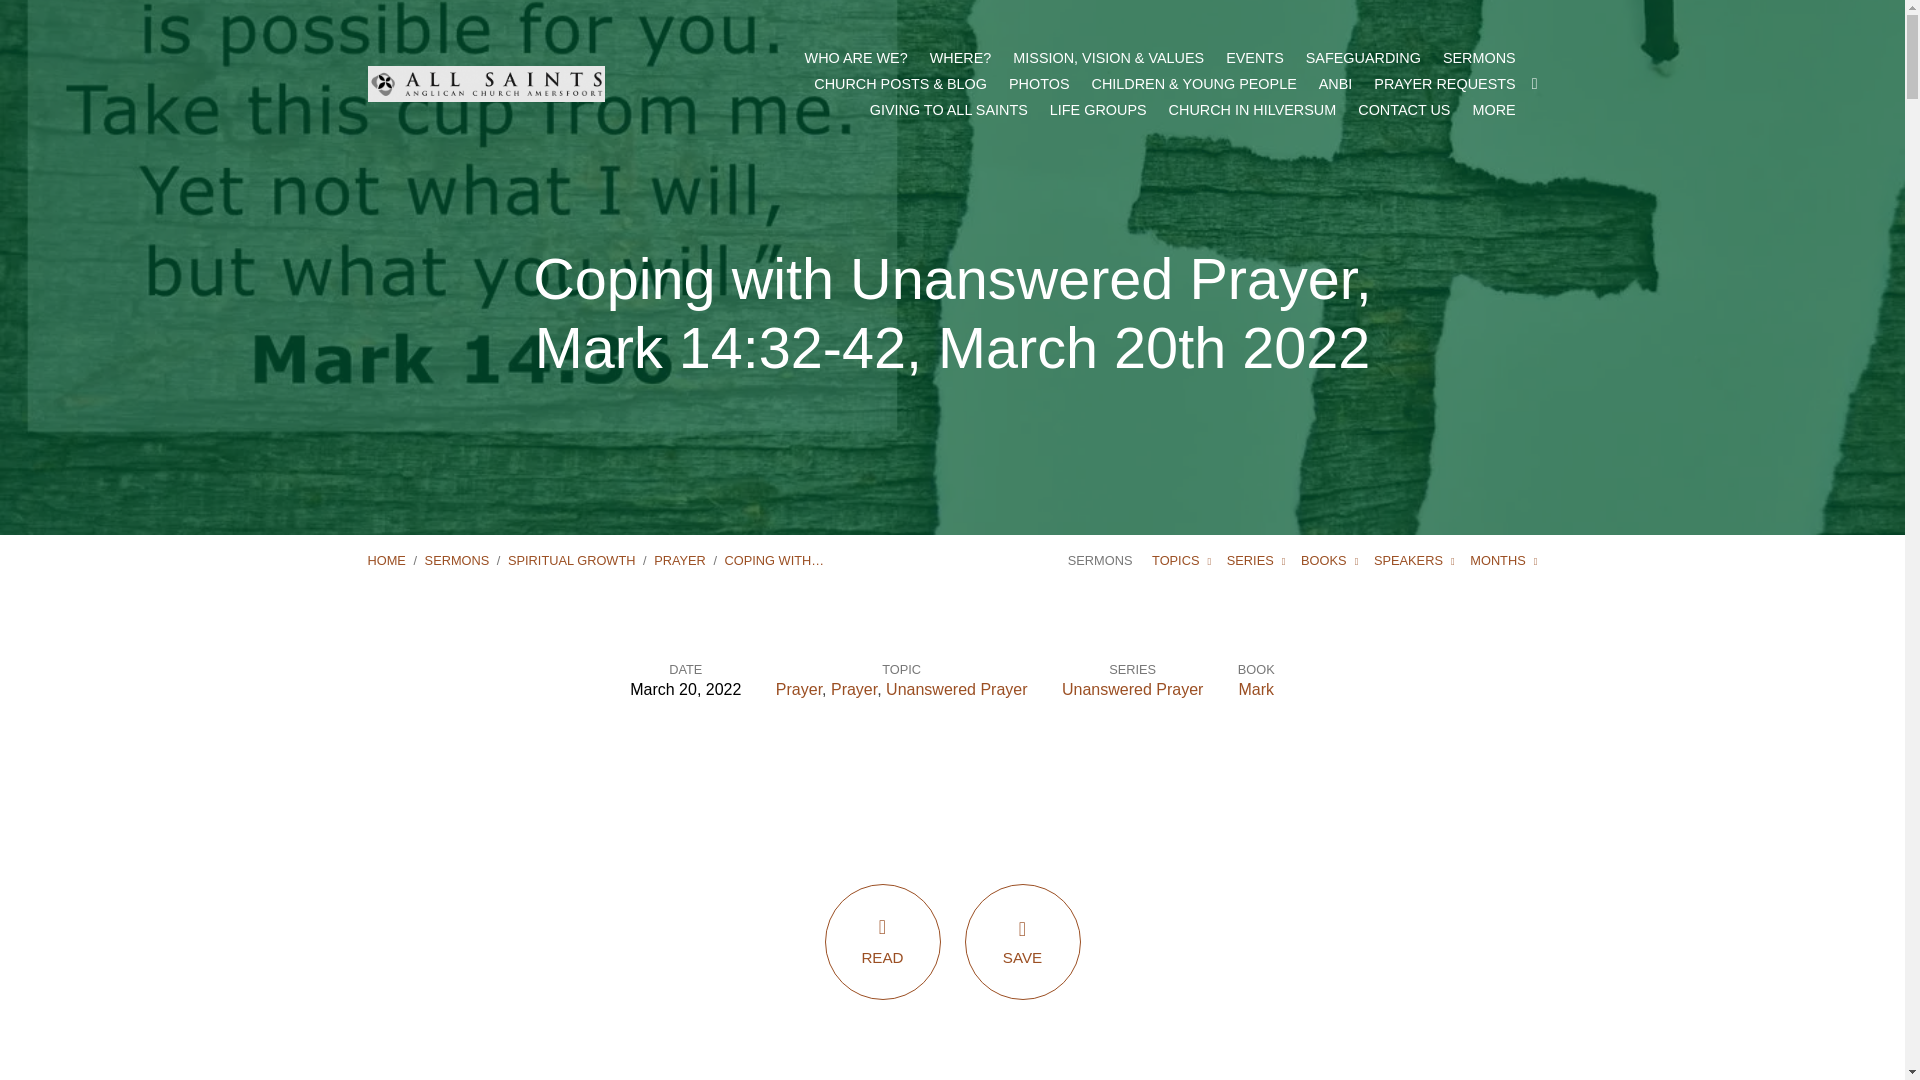 Image resolution: width=1920 pixels, height=1080 pixels. I want to click on CHURCH IN HILVERSUM, so click(1252, 109).